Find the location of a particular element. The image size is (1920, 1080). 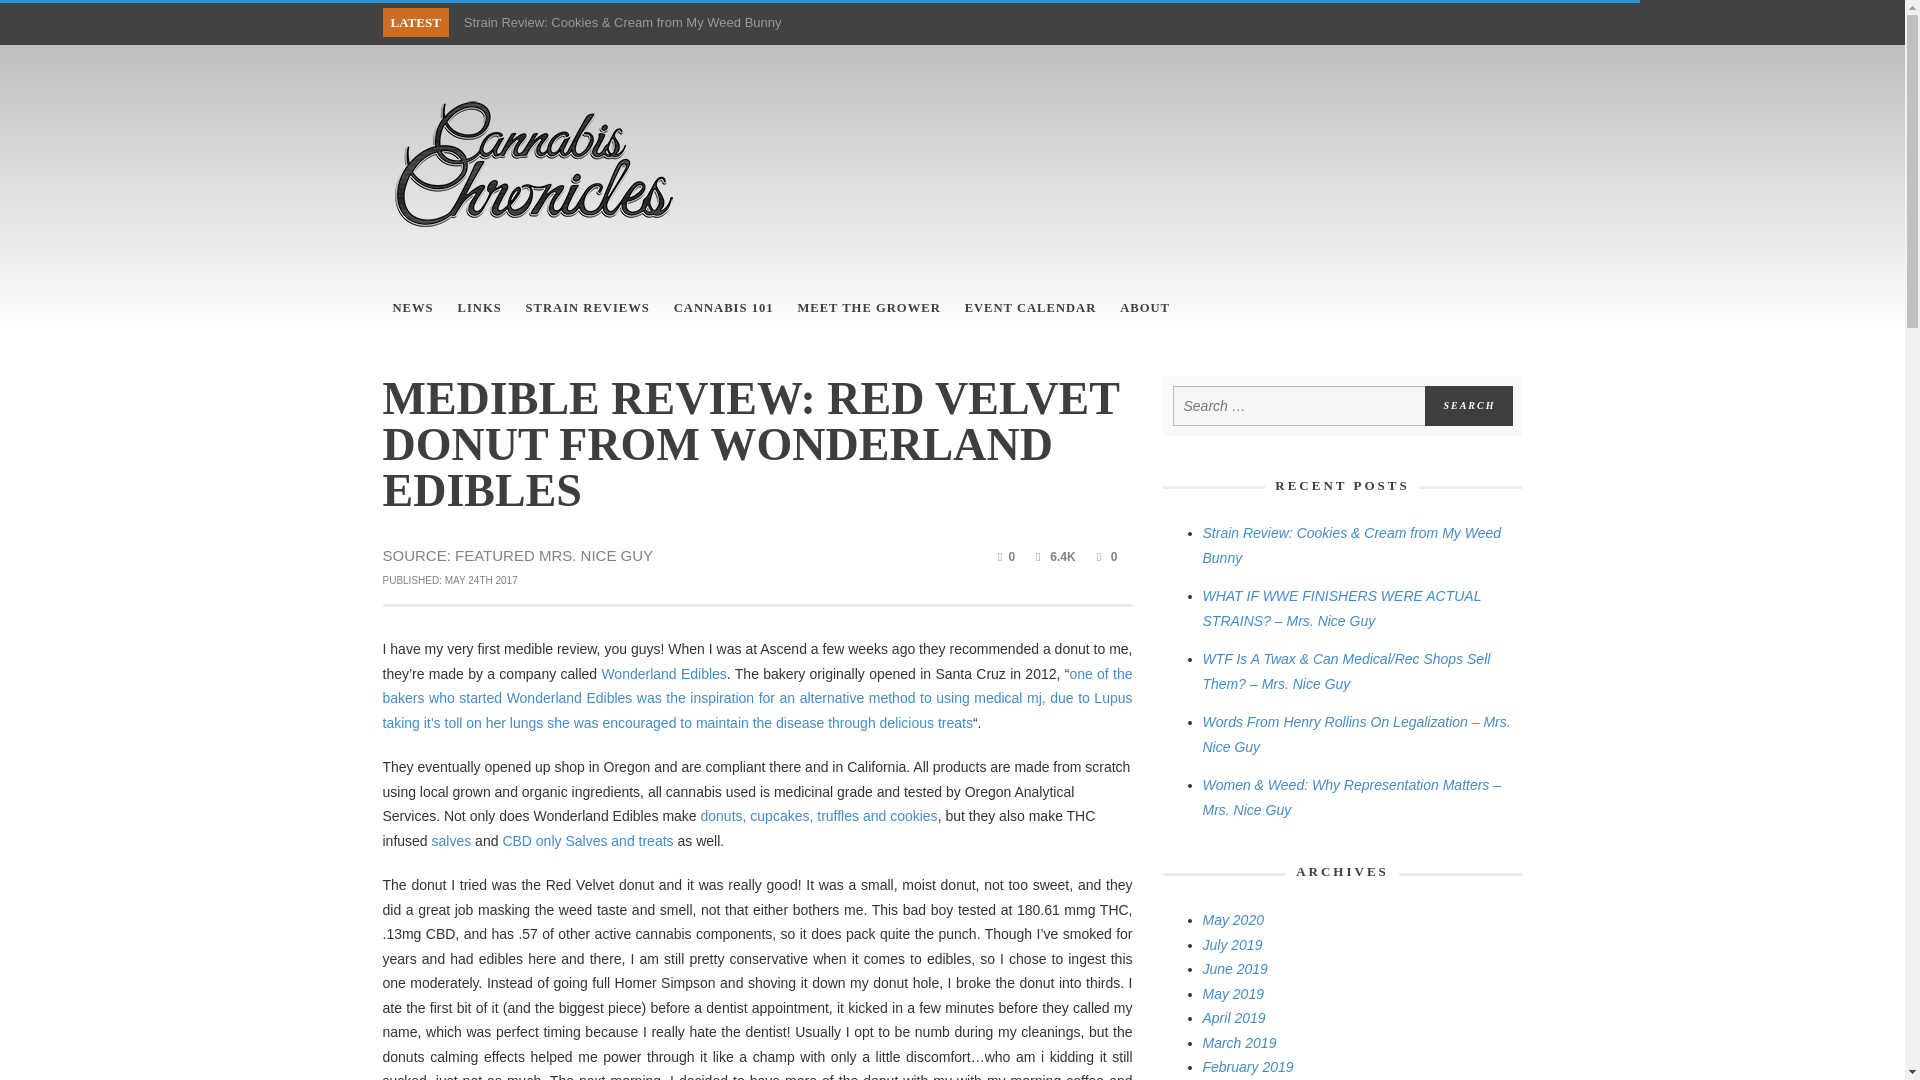

LINKS is located at coordinates (478, 308).